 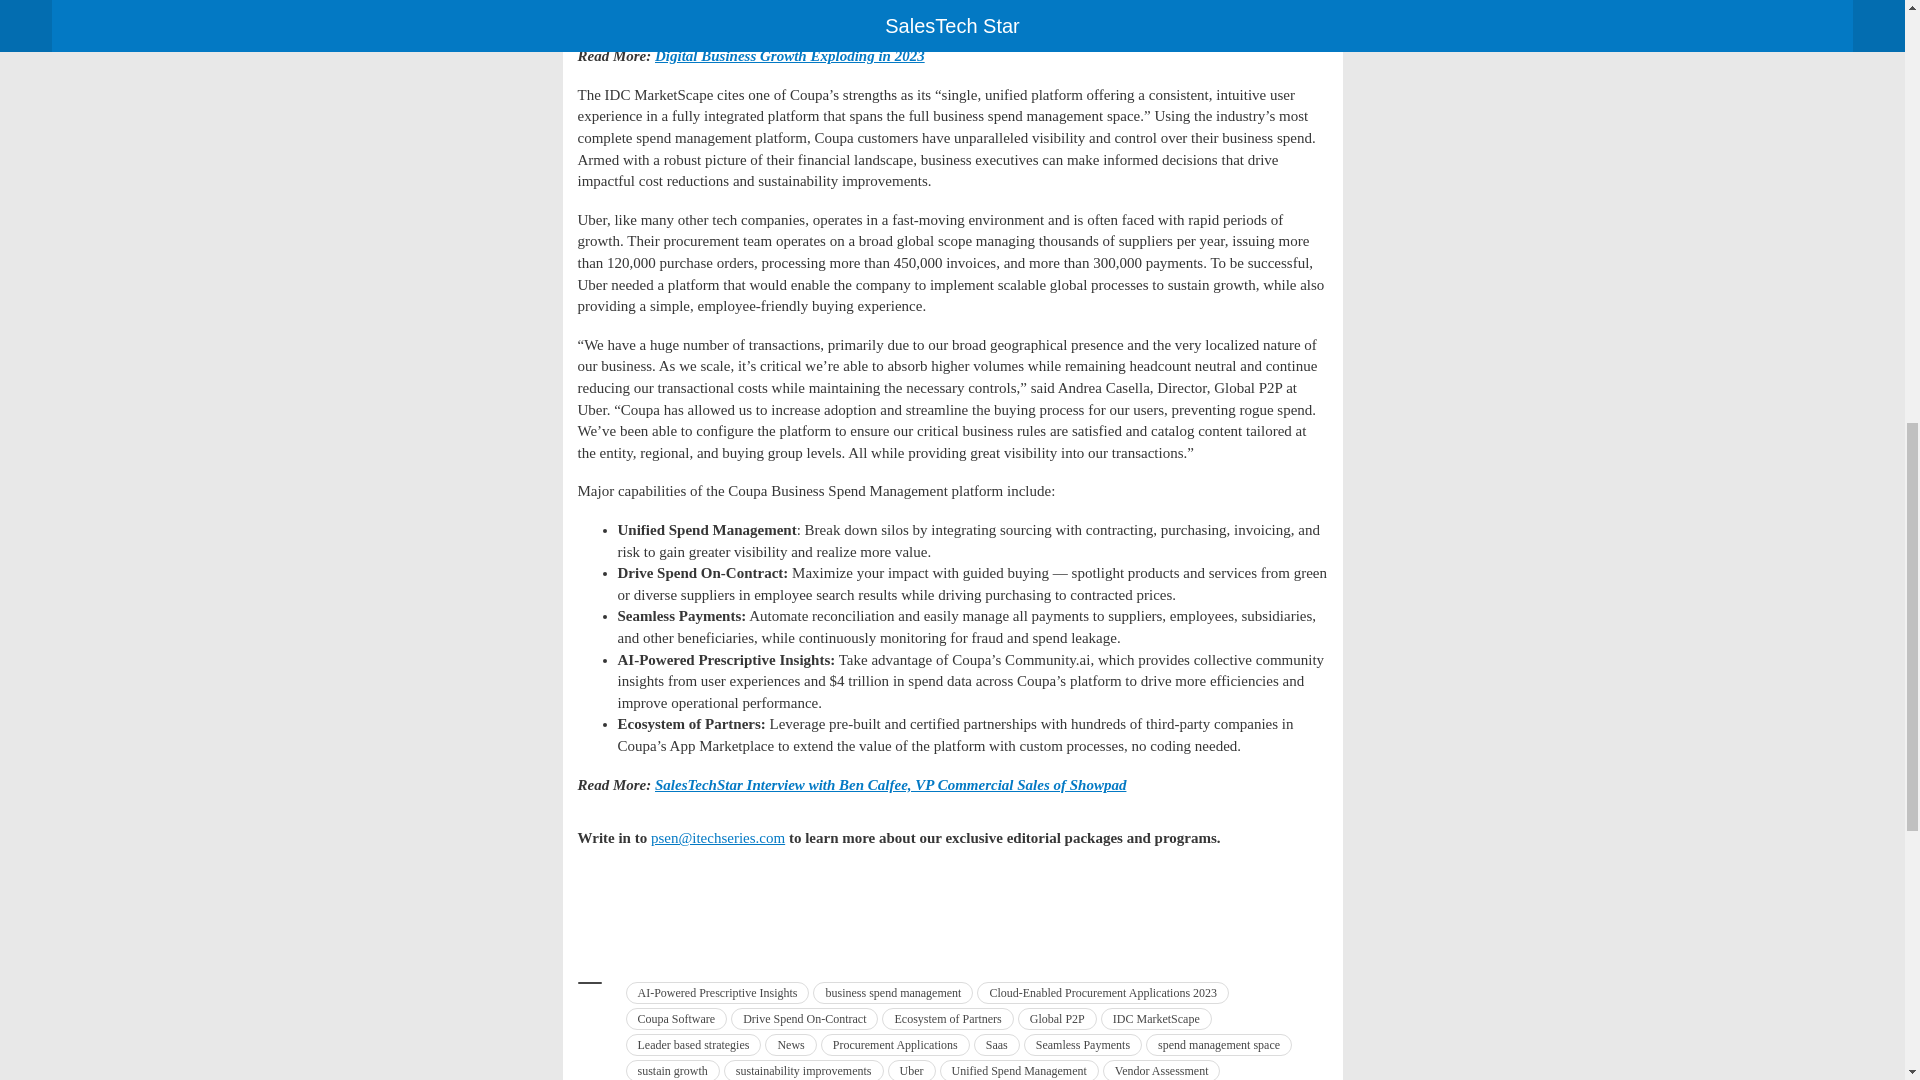 I want to click on sustainability improvements, so click(x=803, y=1070).